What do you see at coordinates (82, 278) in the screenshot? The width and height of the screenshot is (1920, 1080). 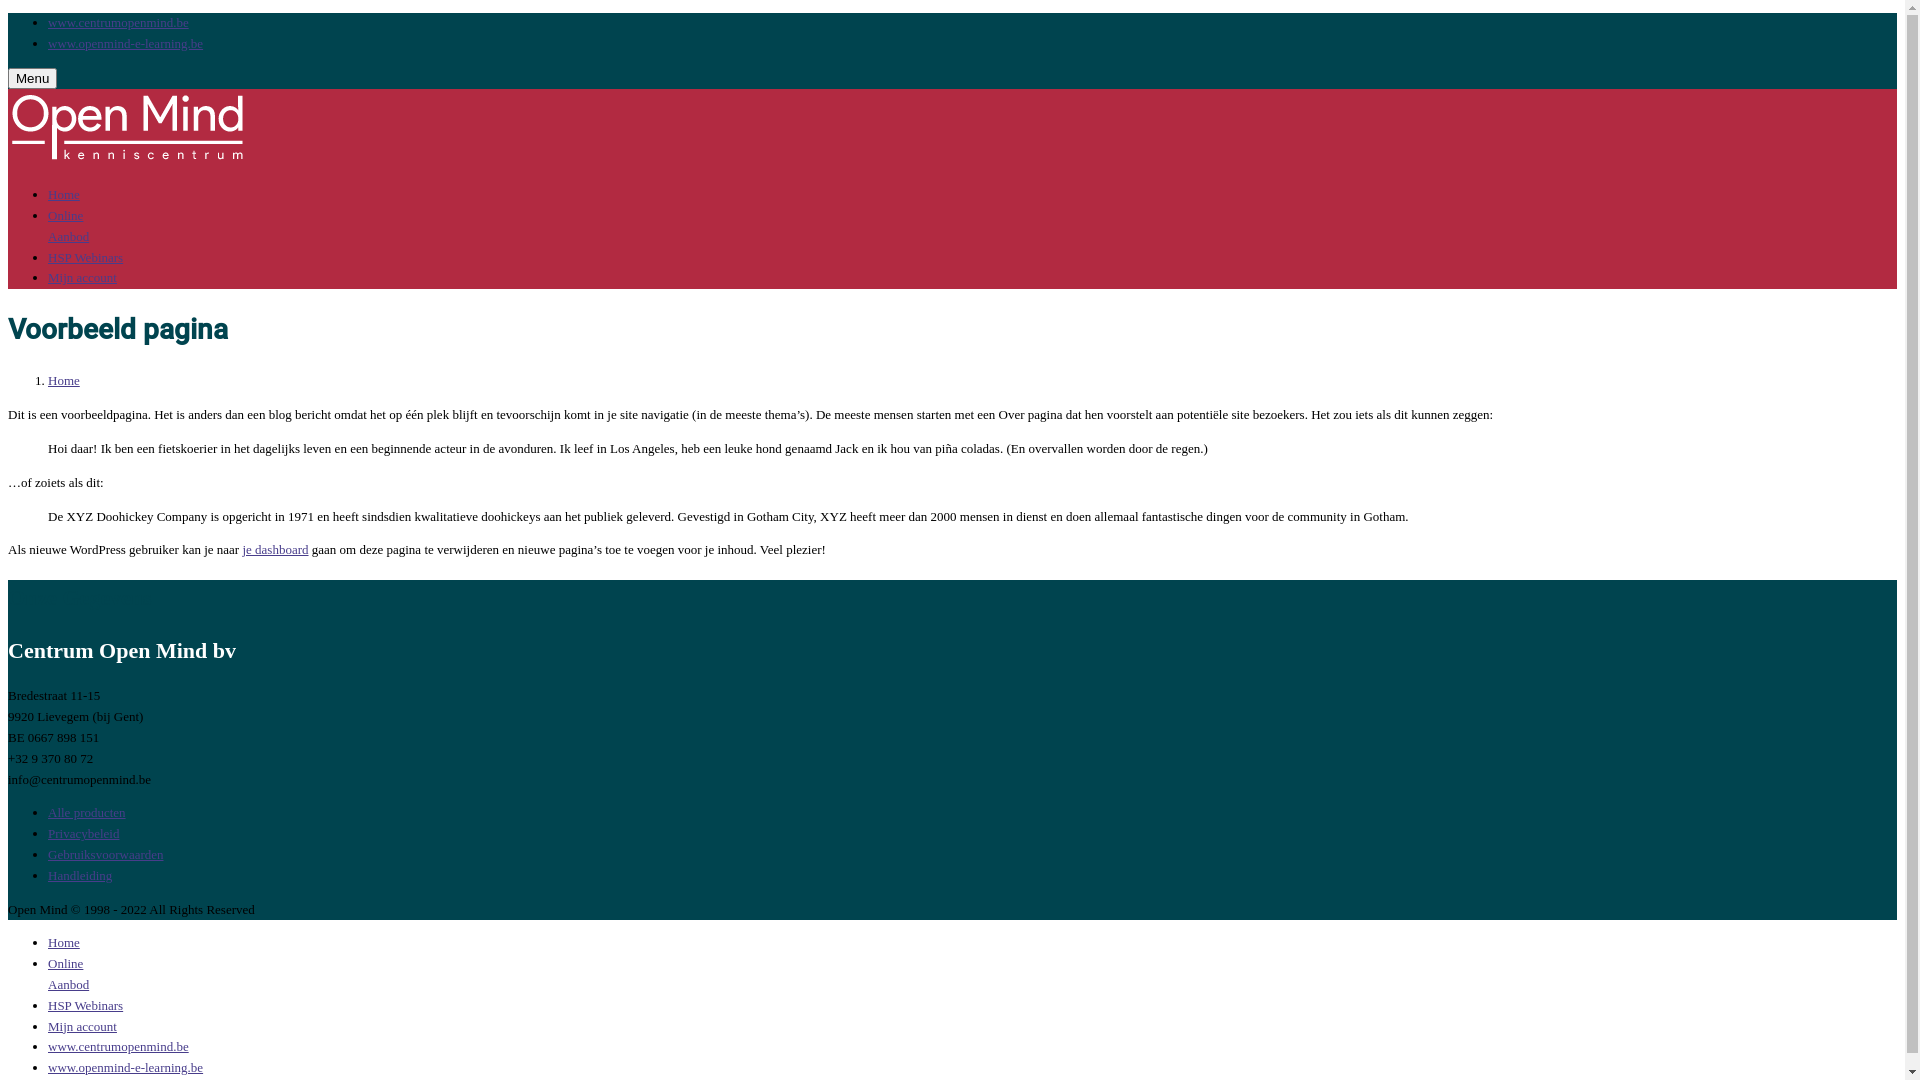 I see `Mijn account` at bounding box center [82, 278].